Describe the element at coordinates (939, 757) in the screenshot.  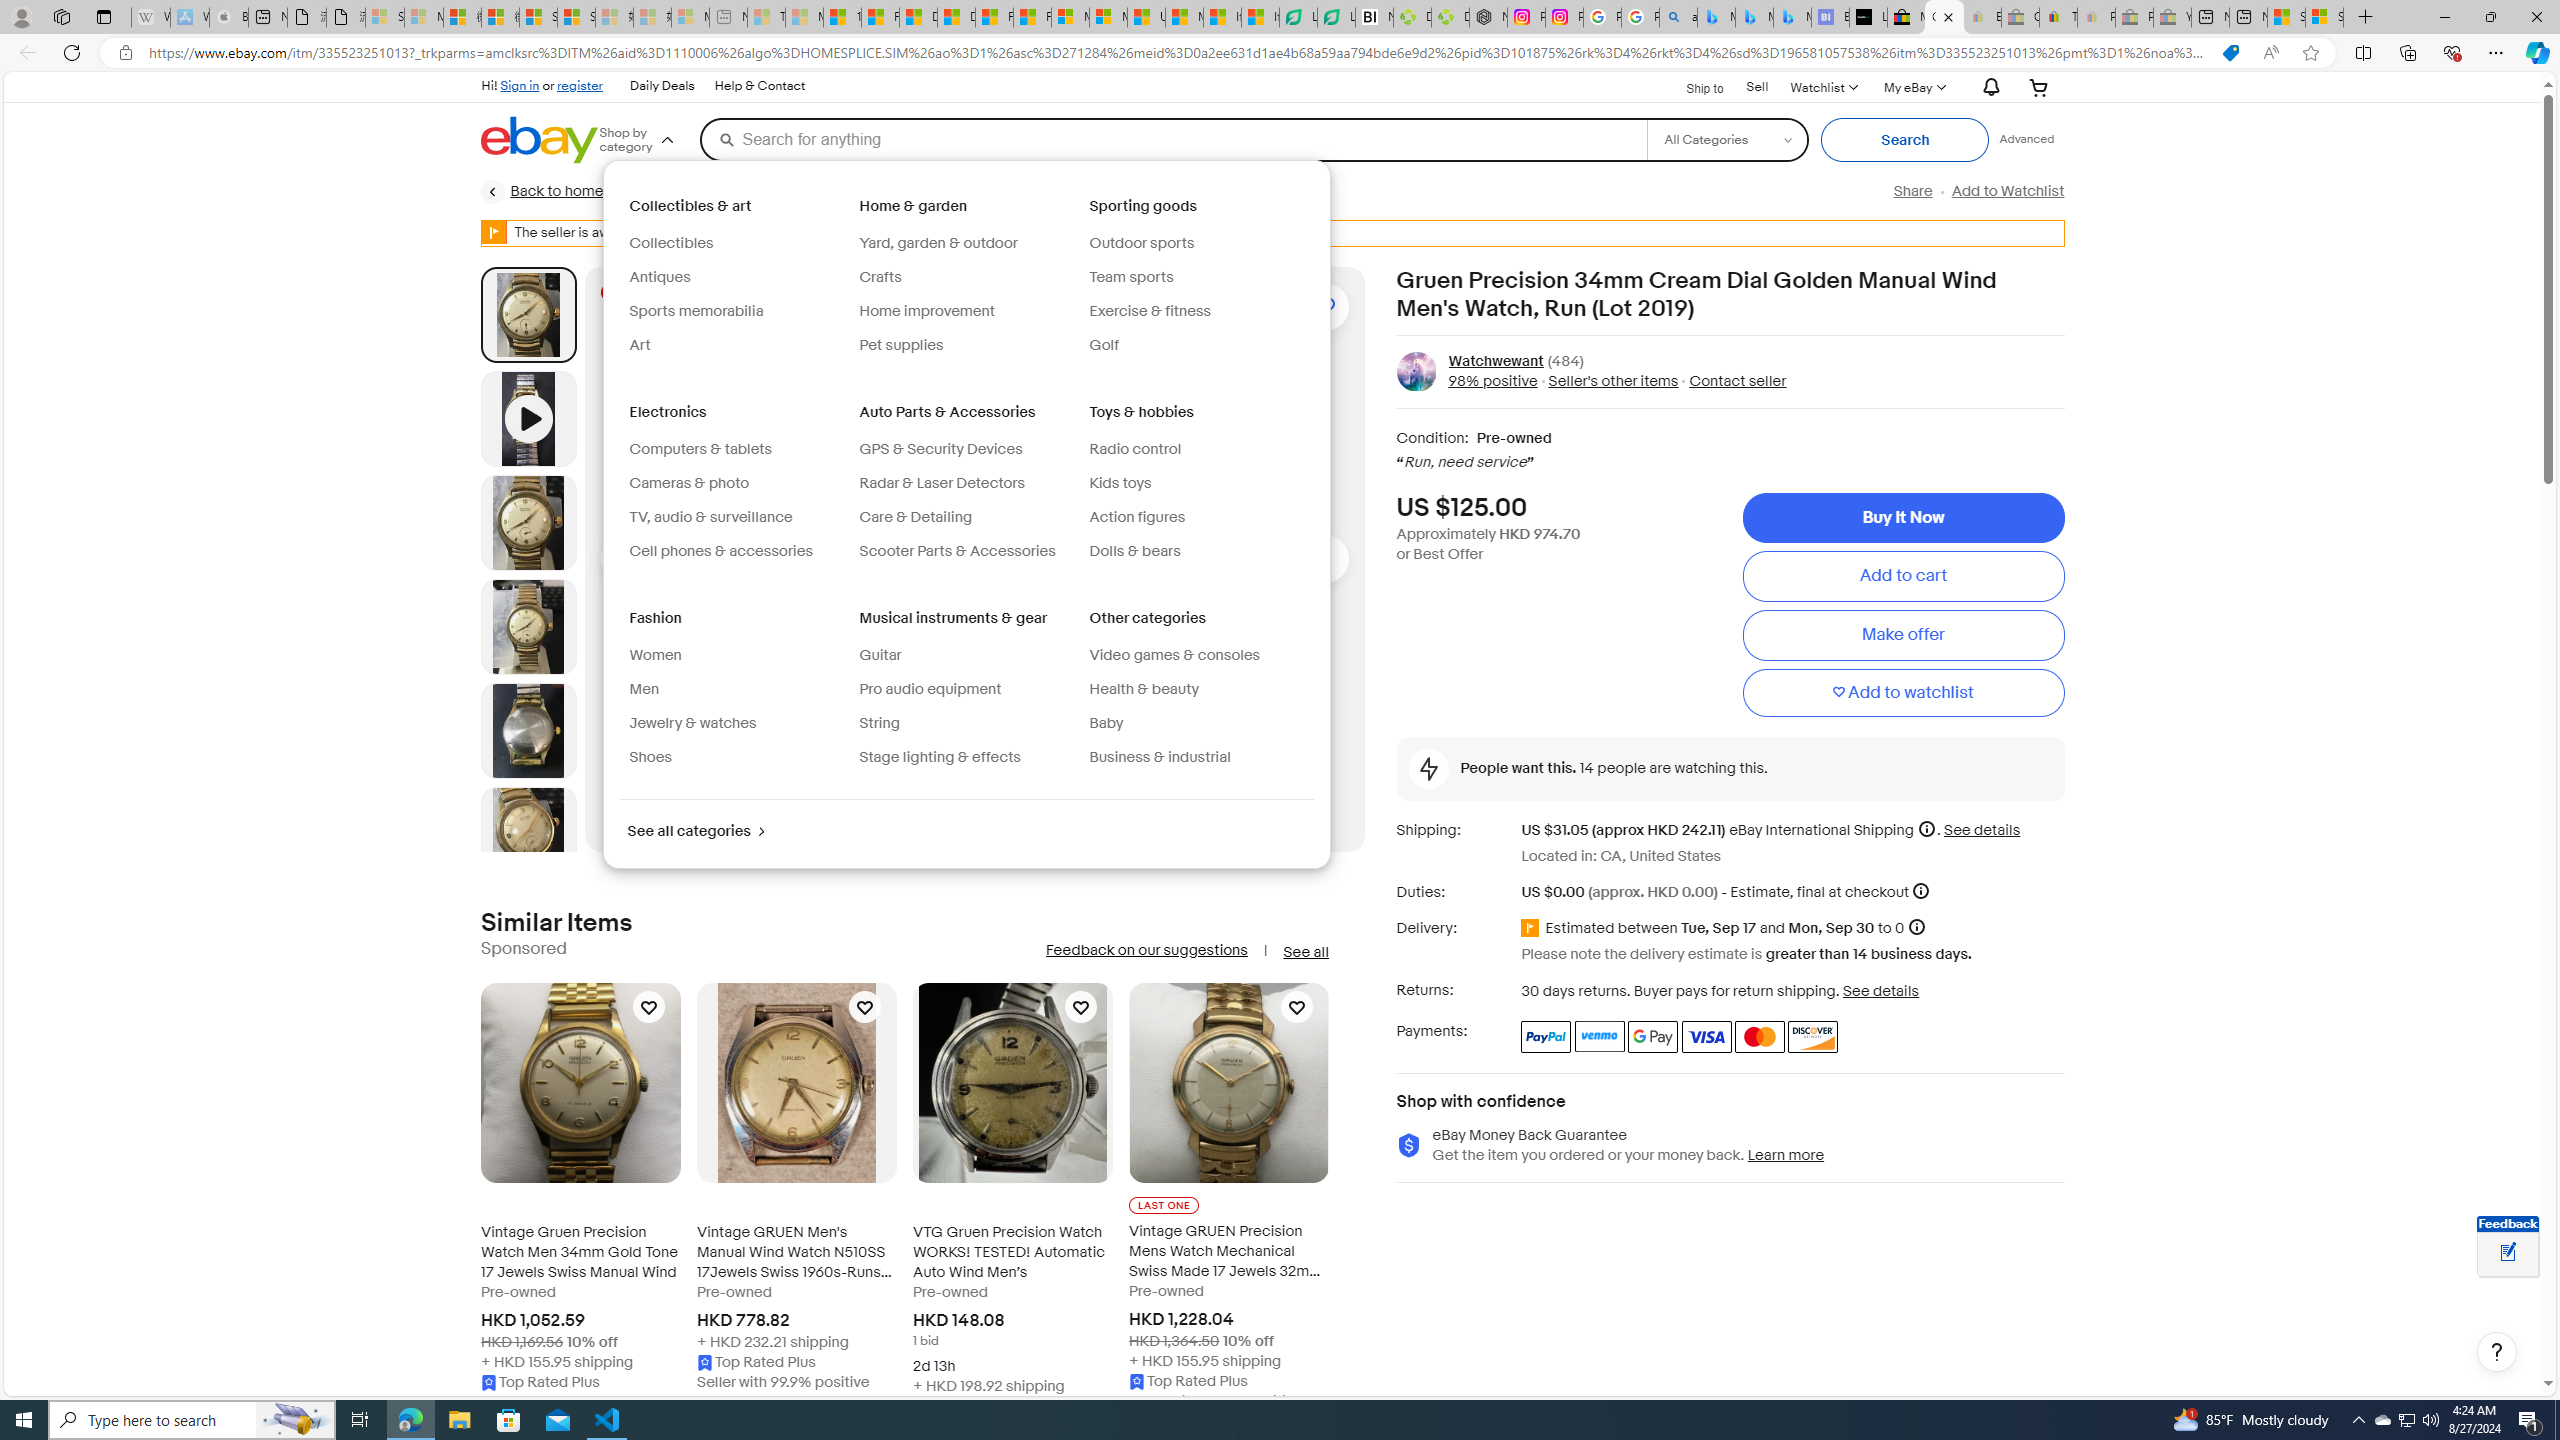
I see `Stage lighting & effects` at that location.